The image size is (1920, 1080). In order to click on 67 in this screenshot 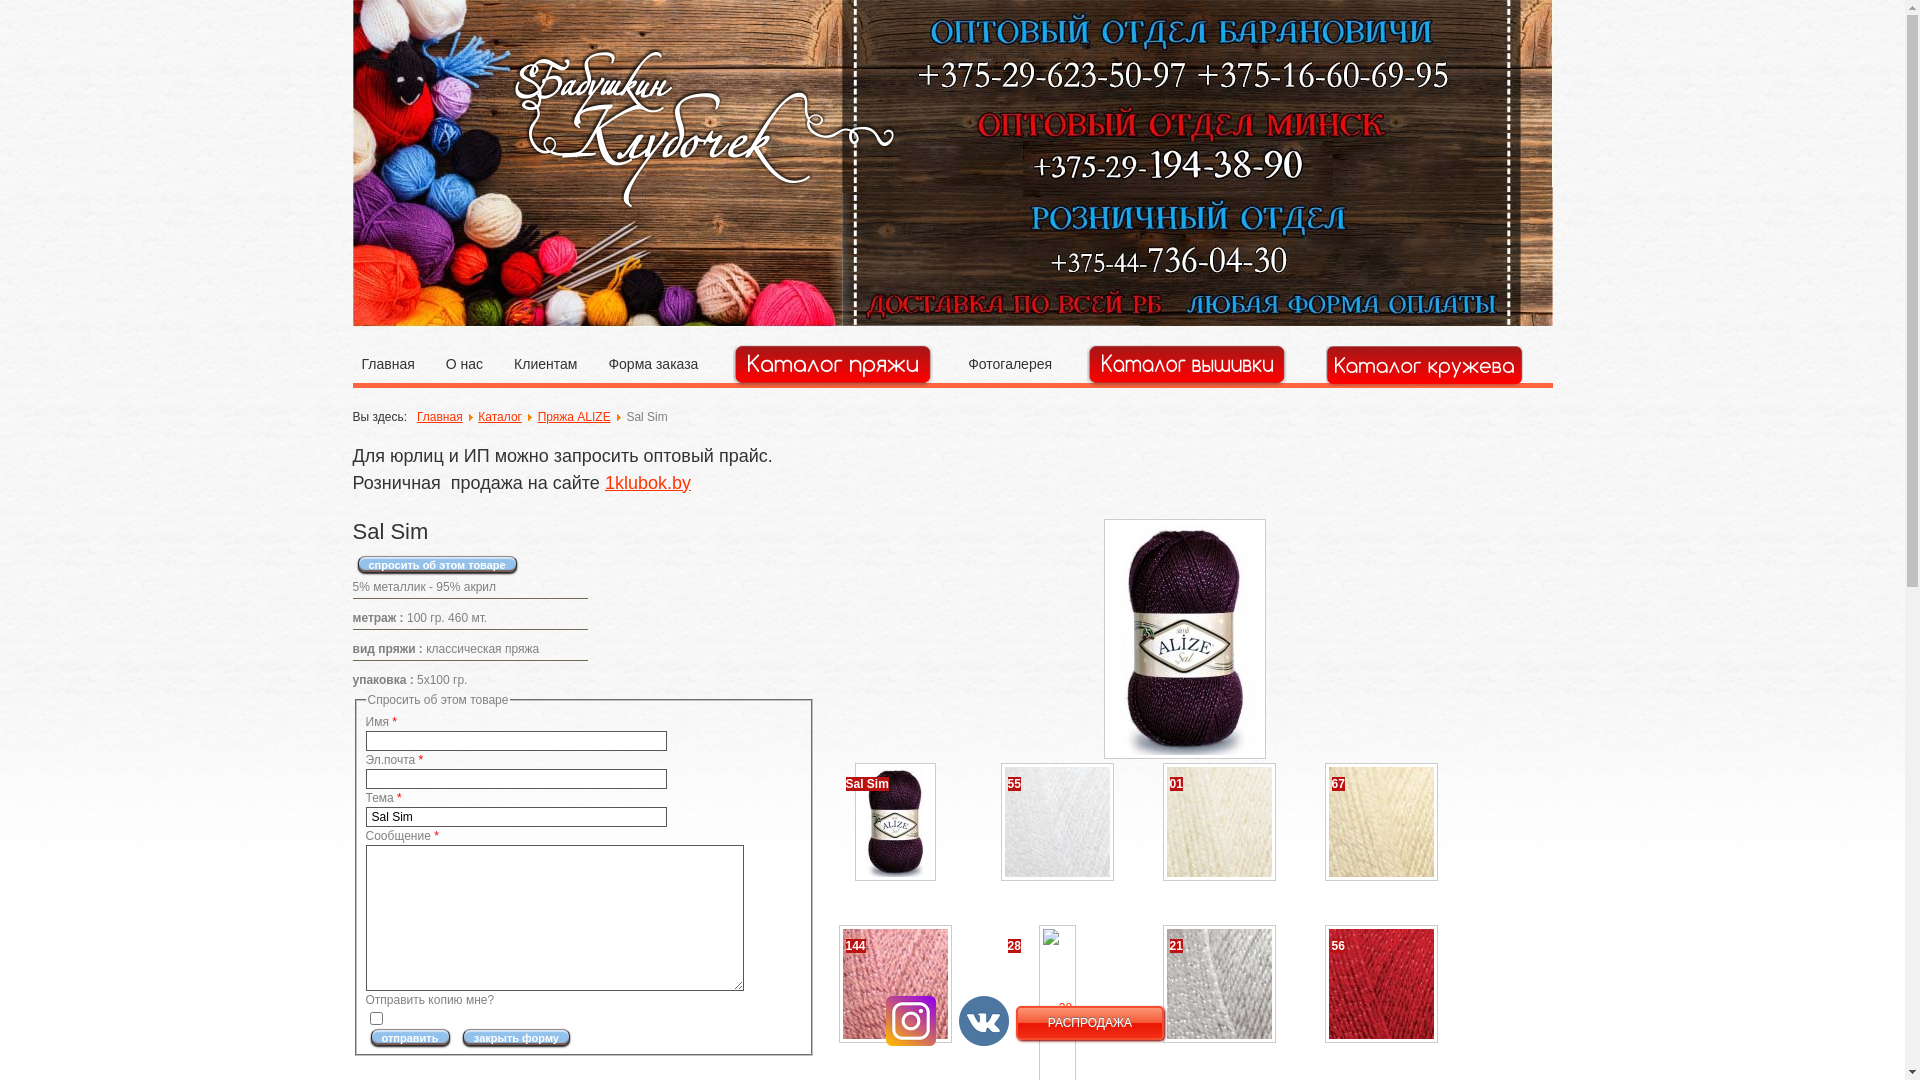, I will do `click(1382, 821)`.